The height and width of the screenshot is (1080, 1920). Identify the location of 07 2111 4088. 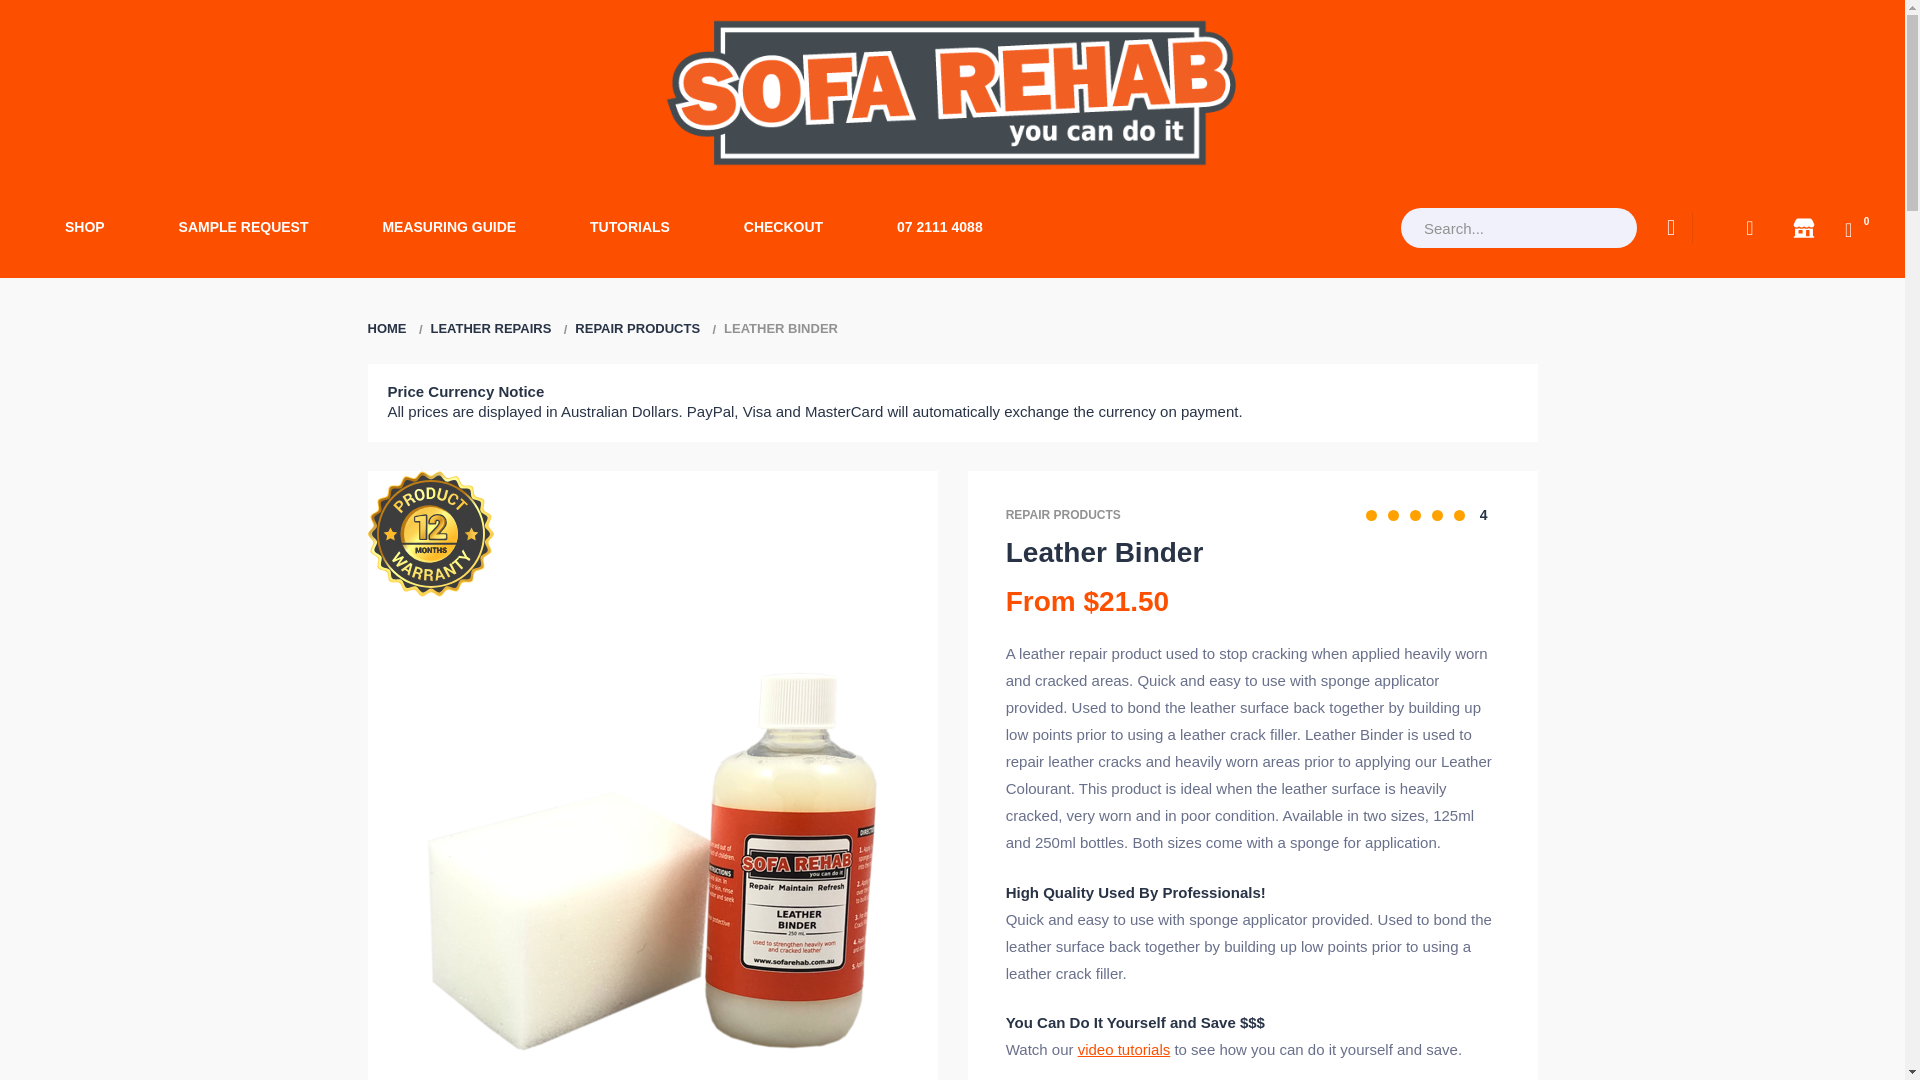
(940, 228).